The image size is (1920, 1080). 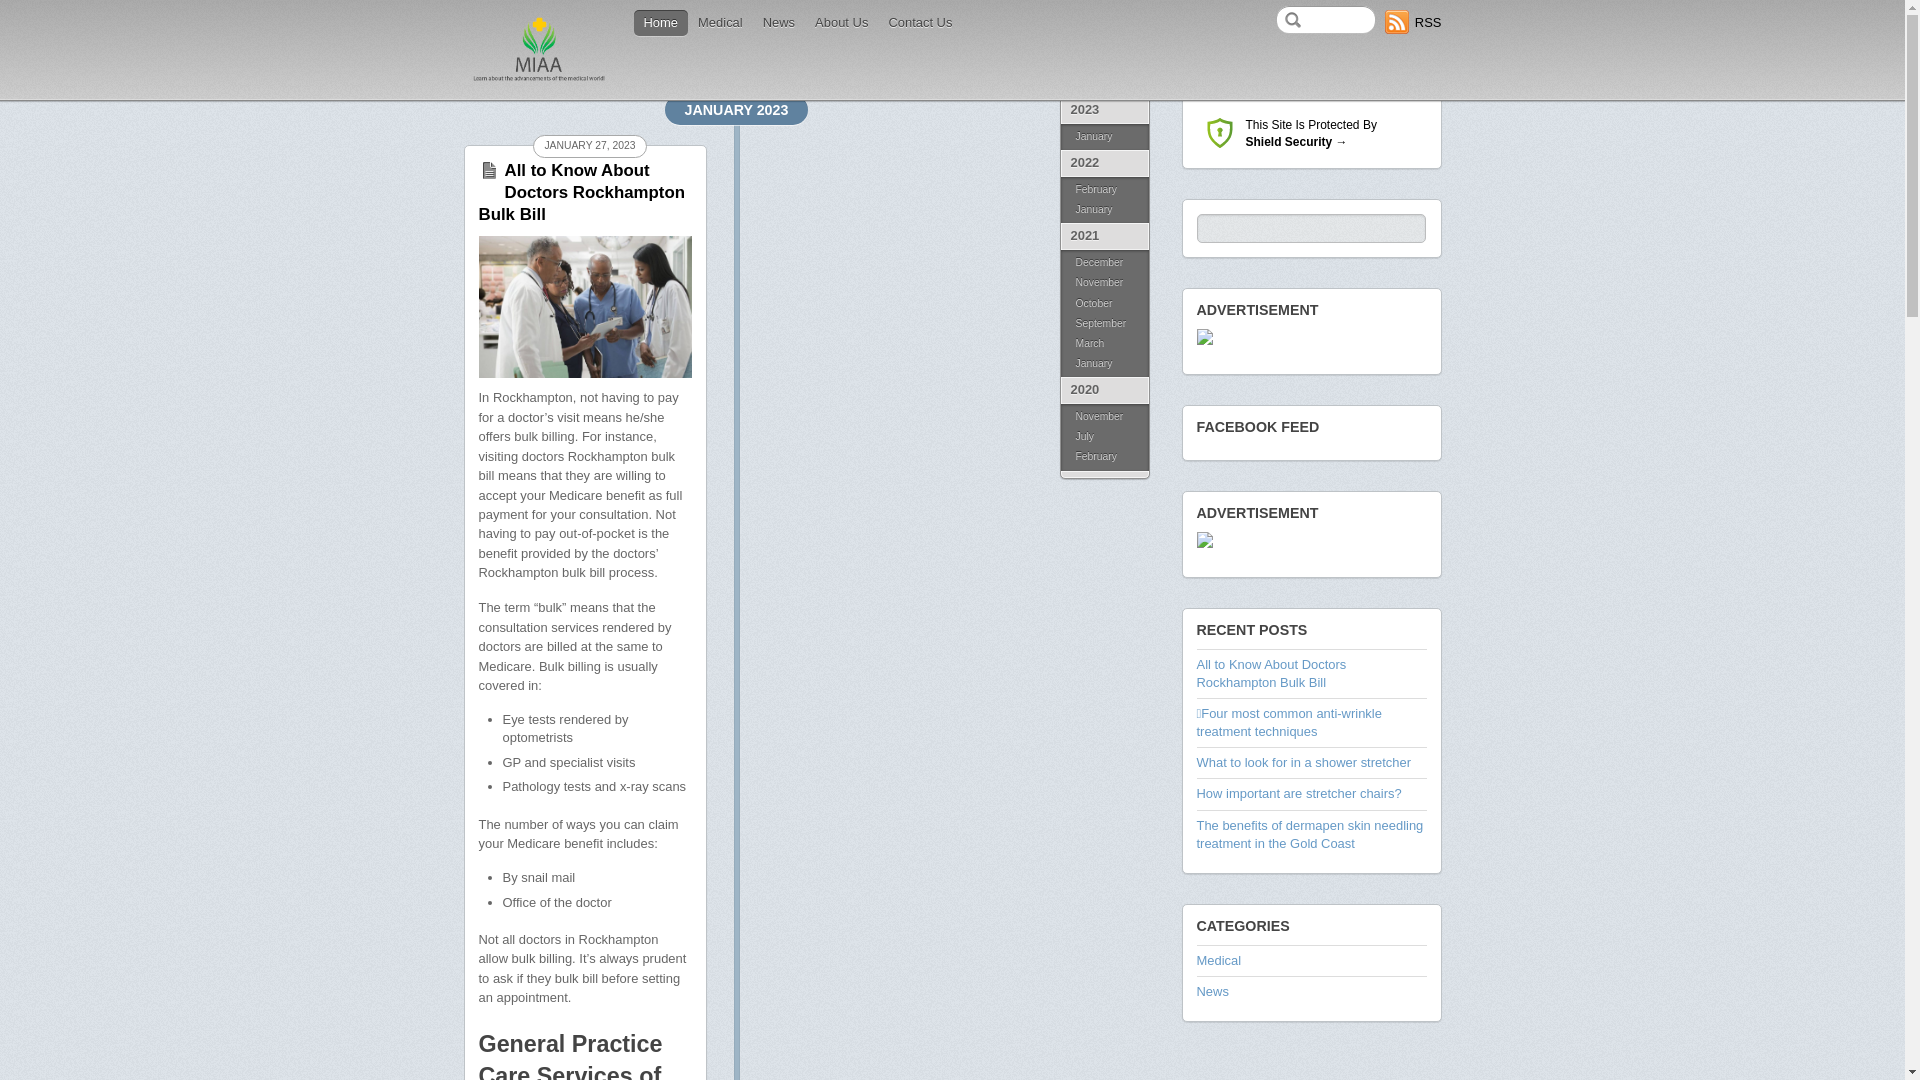 What do you see at coordinates (1104, 458) in the screenshot?
I see `February` at bounding box center [1104, 458].